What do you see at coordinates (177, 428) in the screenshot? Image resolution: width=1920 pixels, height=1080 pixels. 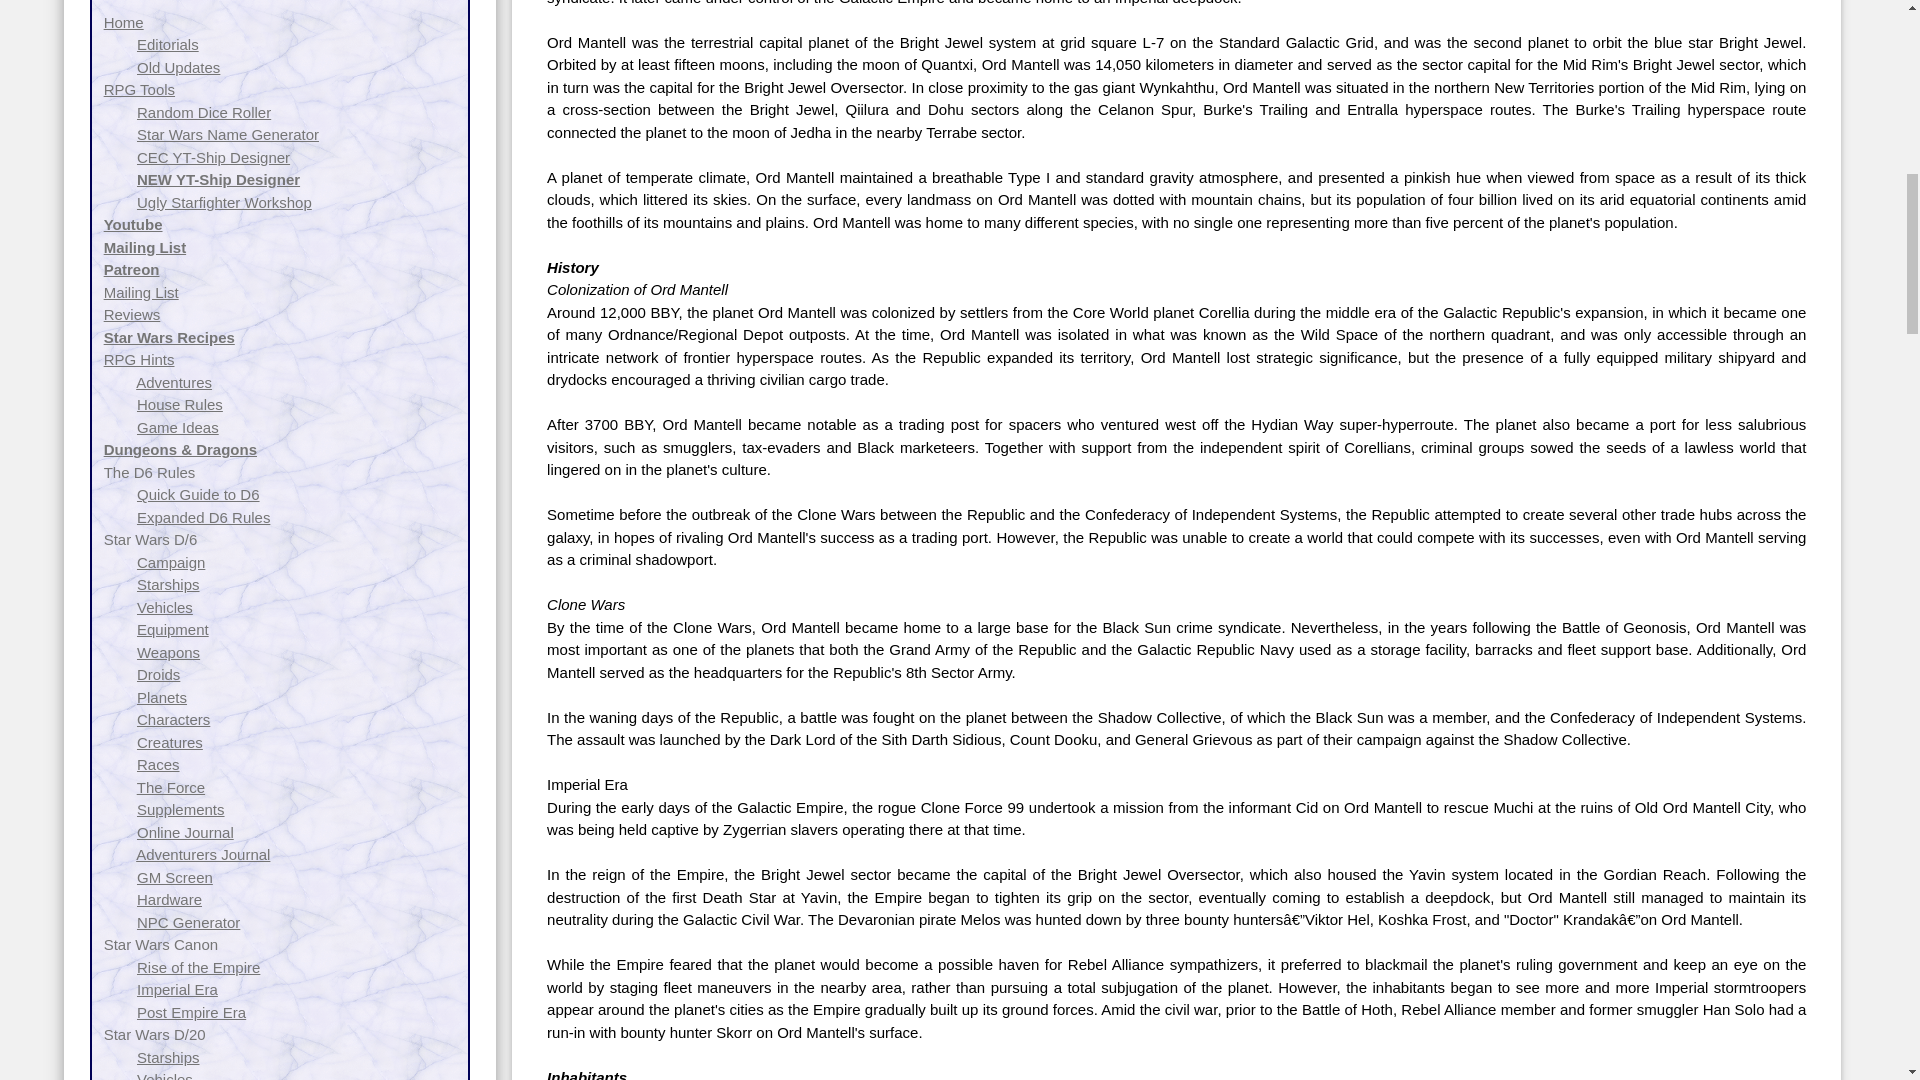 I see `Goes to ideas for  games and adventures.` at bounding box center [177, 428].